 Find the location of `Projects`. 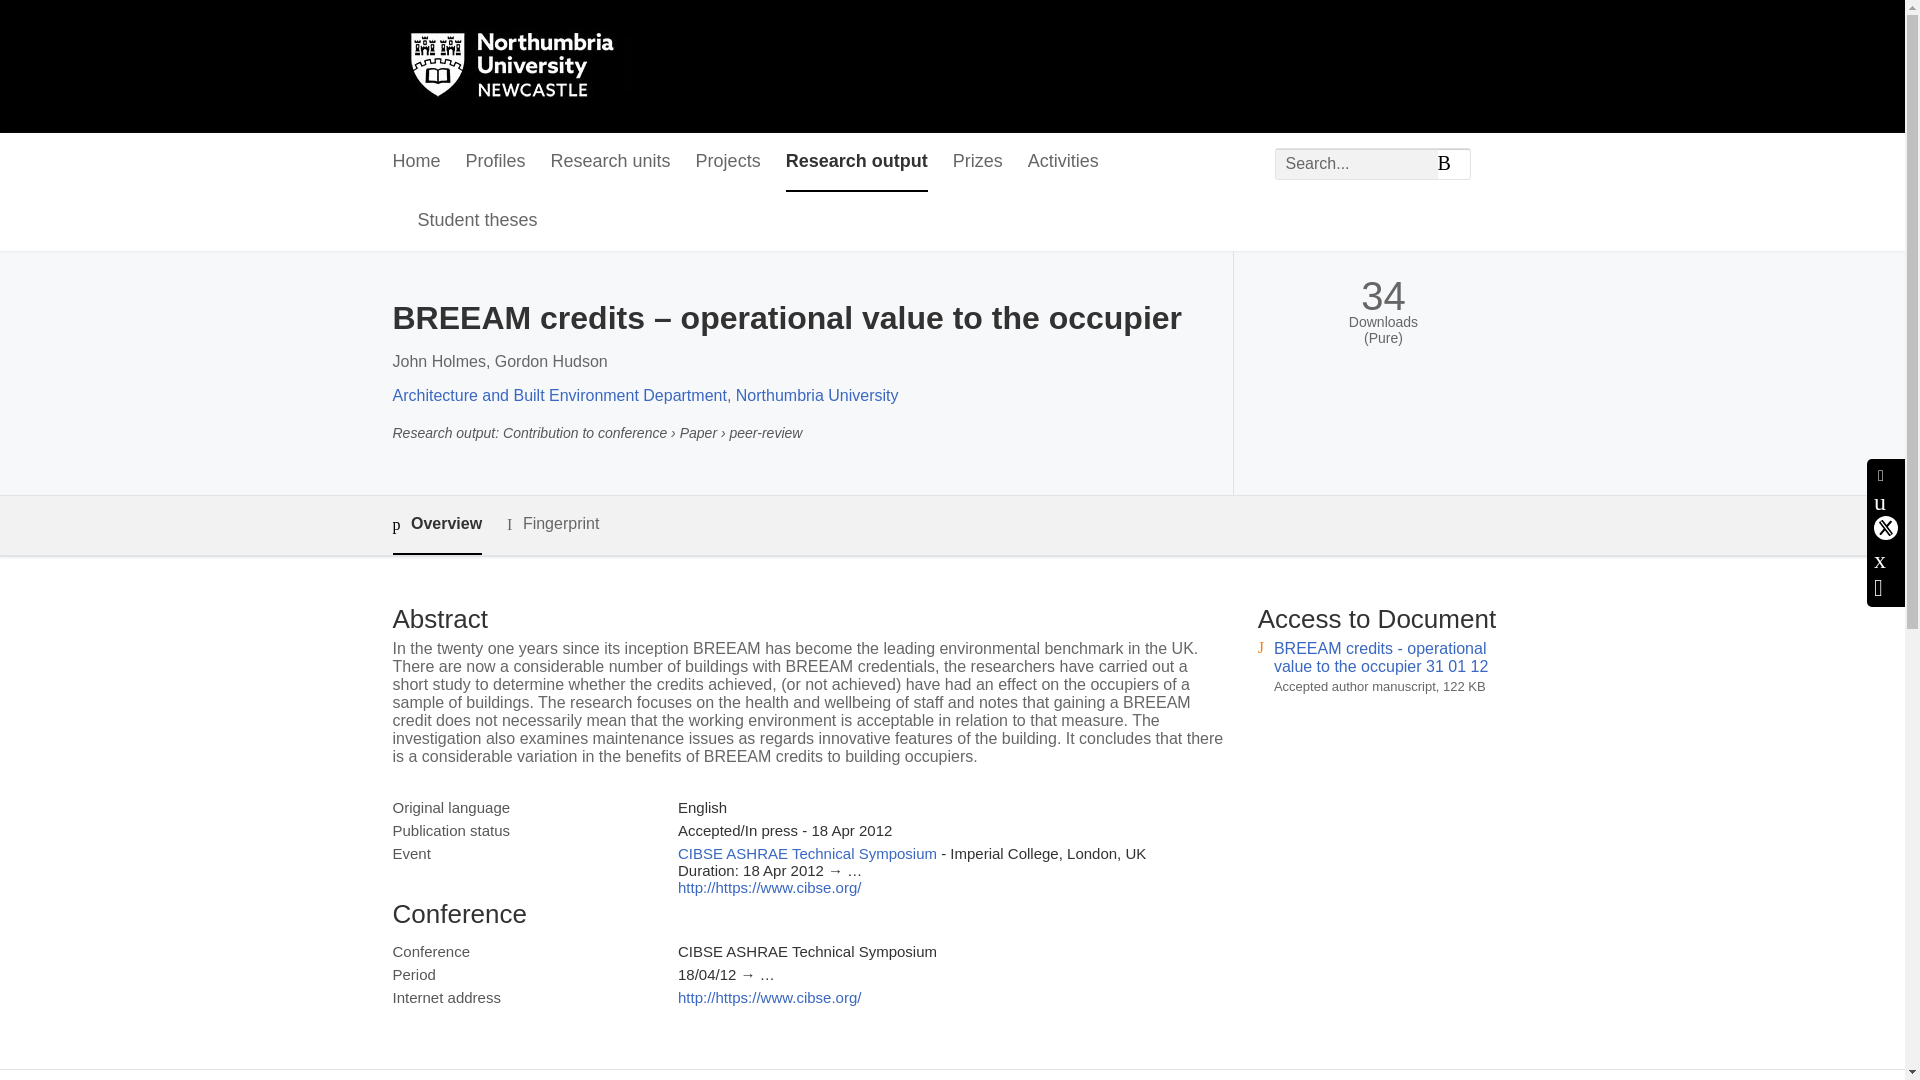

Projects is located at coordinates (728, 162).